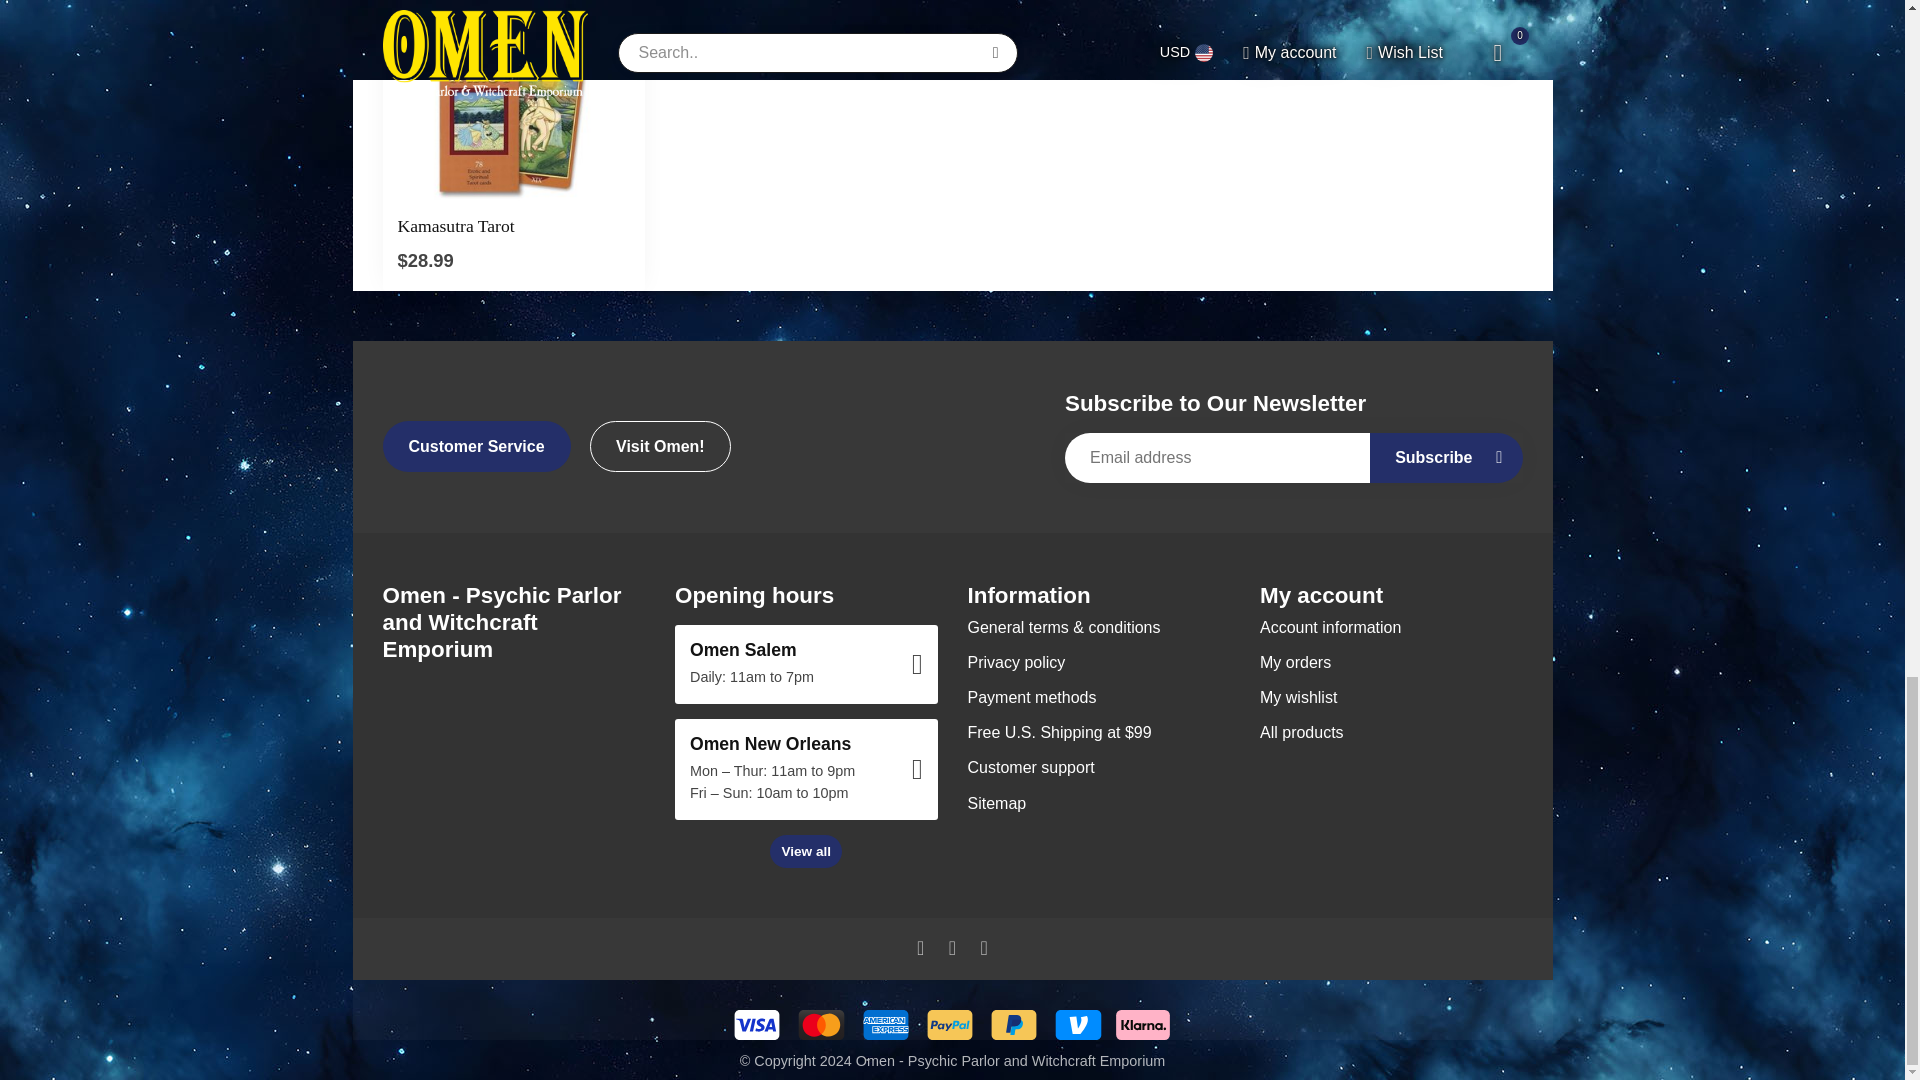 This screenshot has height=1080, width=1920. Describe the element at coordinates (1098, 697) in the screenshot. I see `Payment methods` at that location.